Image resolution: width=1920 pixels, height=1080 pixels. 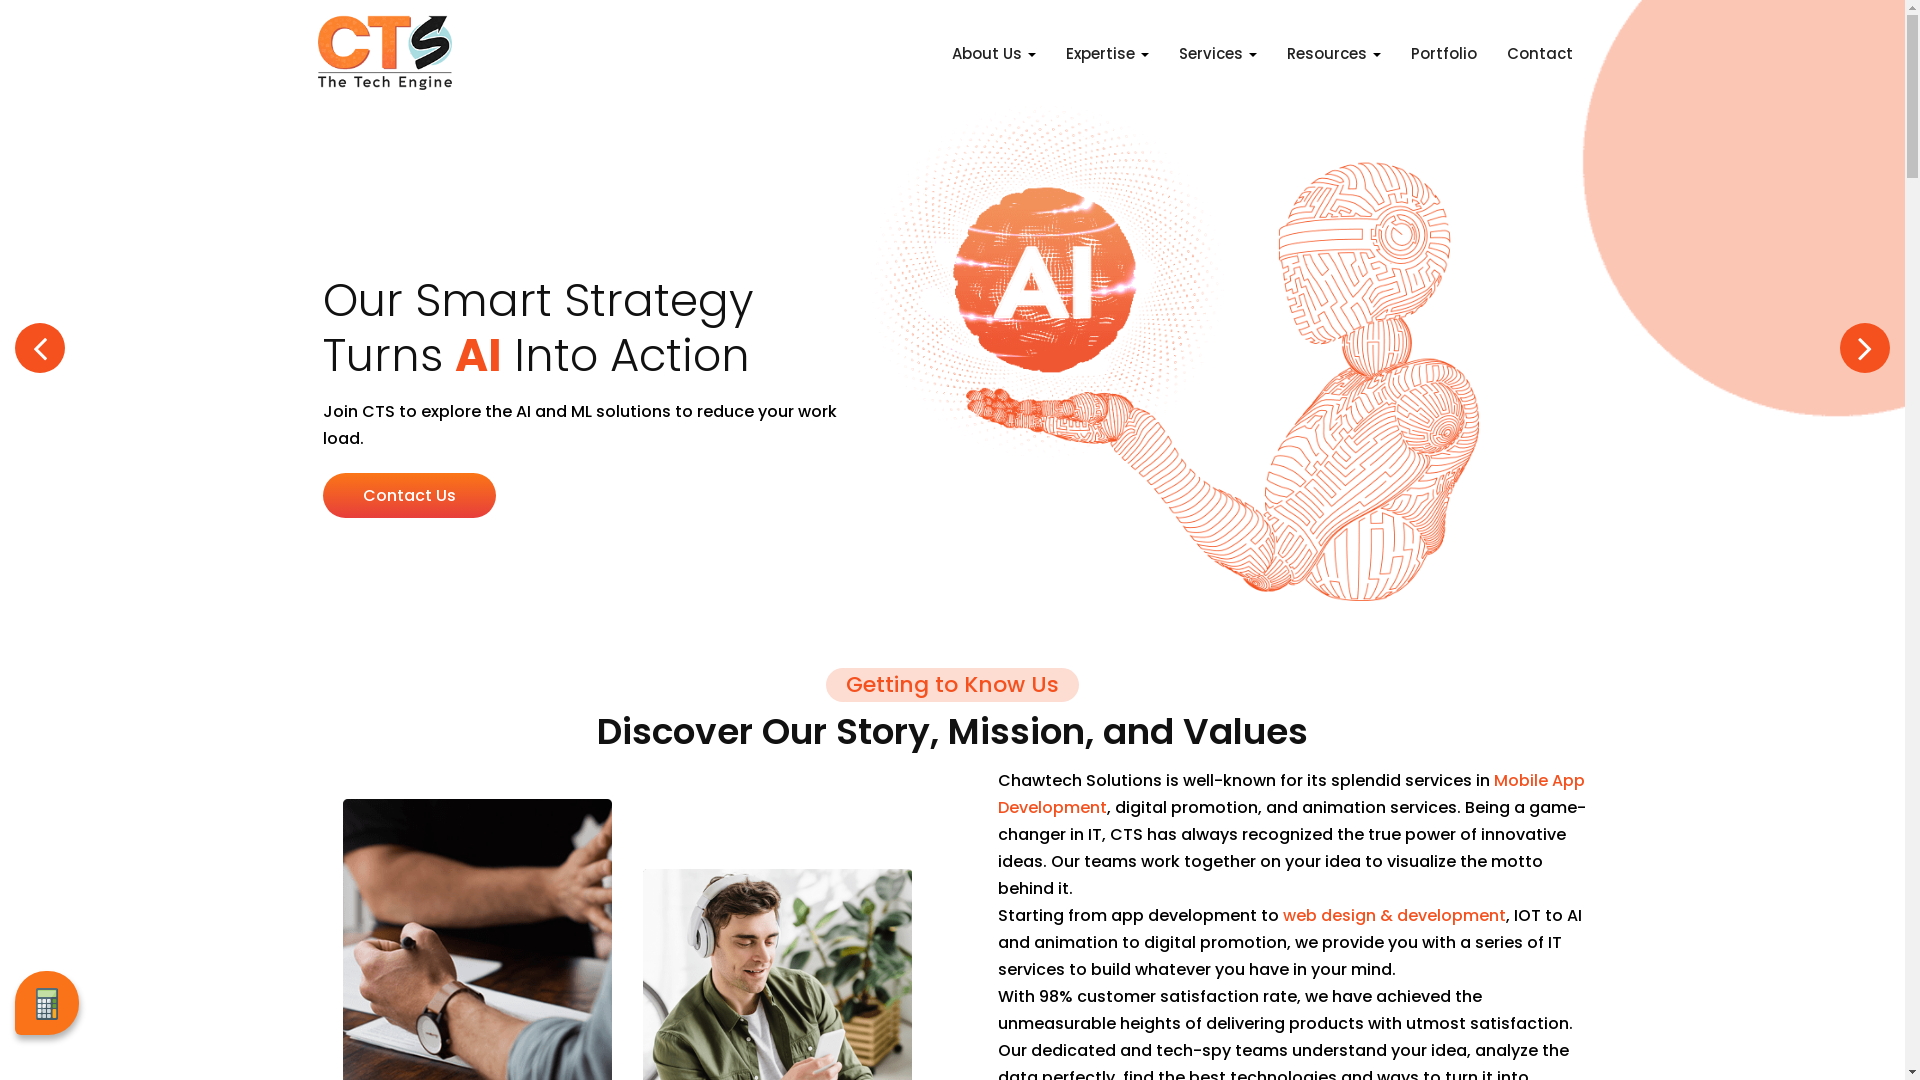 What do you see at coordinates (40, 348) in the screenshot?
I see `Previous` at bounding box center [40, 348].